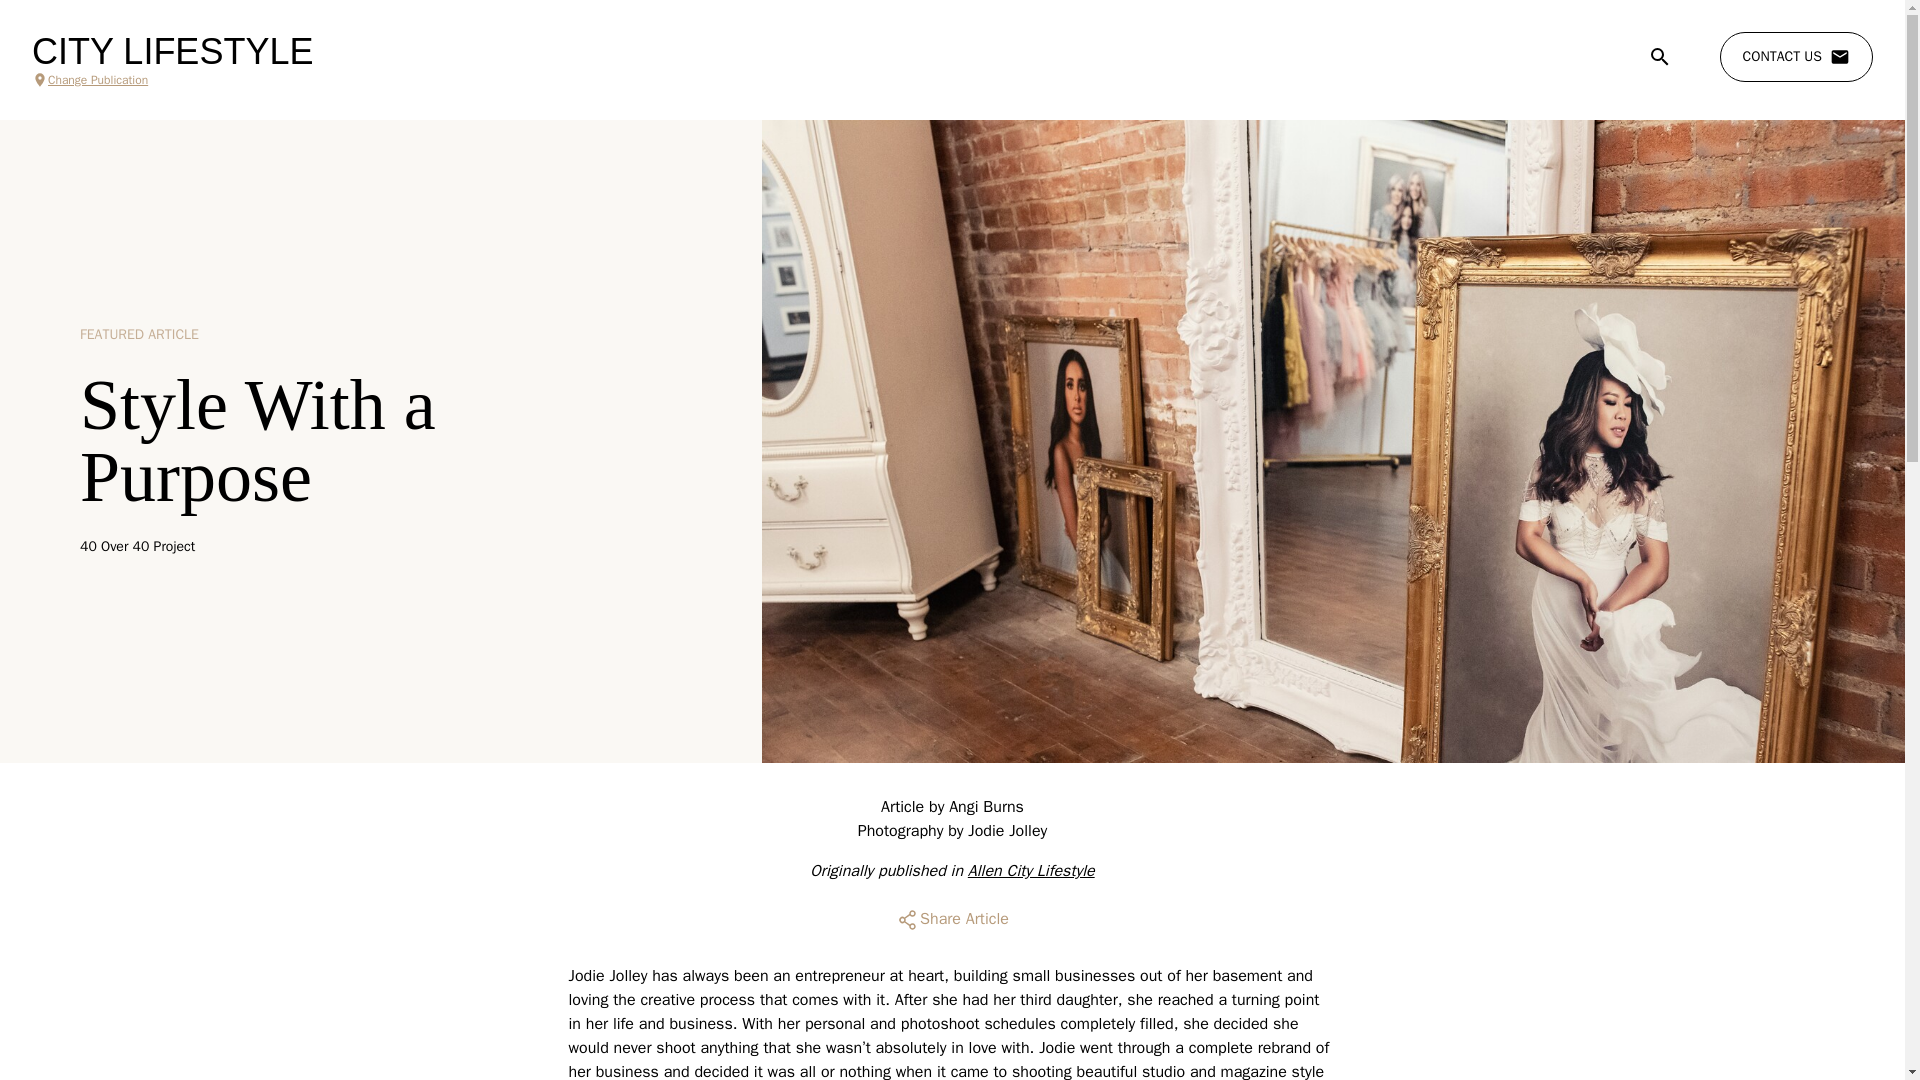  What do you see at coordinates (1796, 57) in the screenshot?
I see `CONTACT US` at bounding box center [1796, 57].